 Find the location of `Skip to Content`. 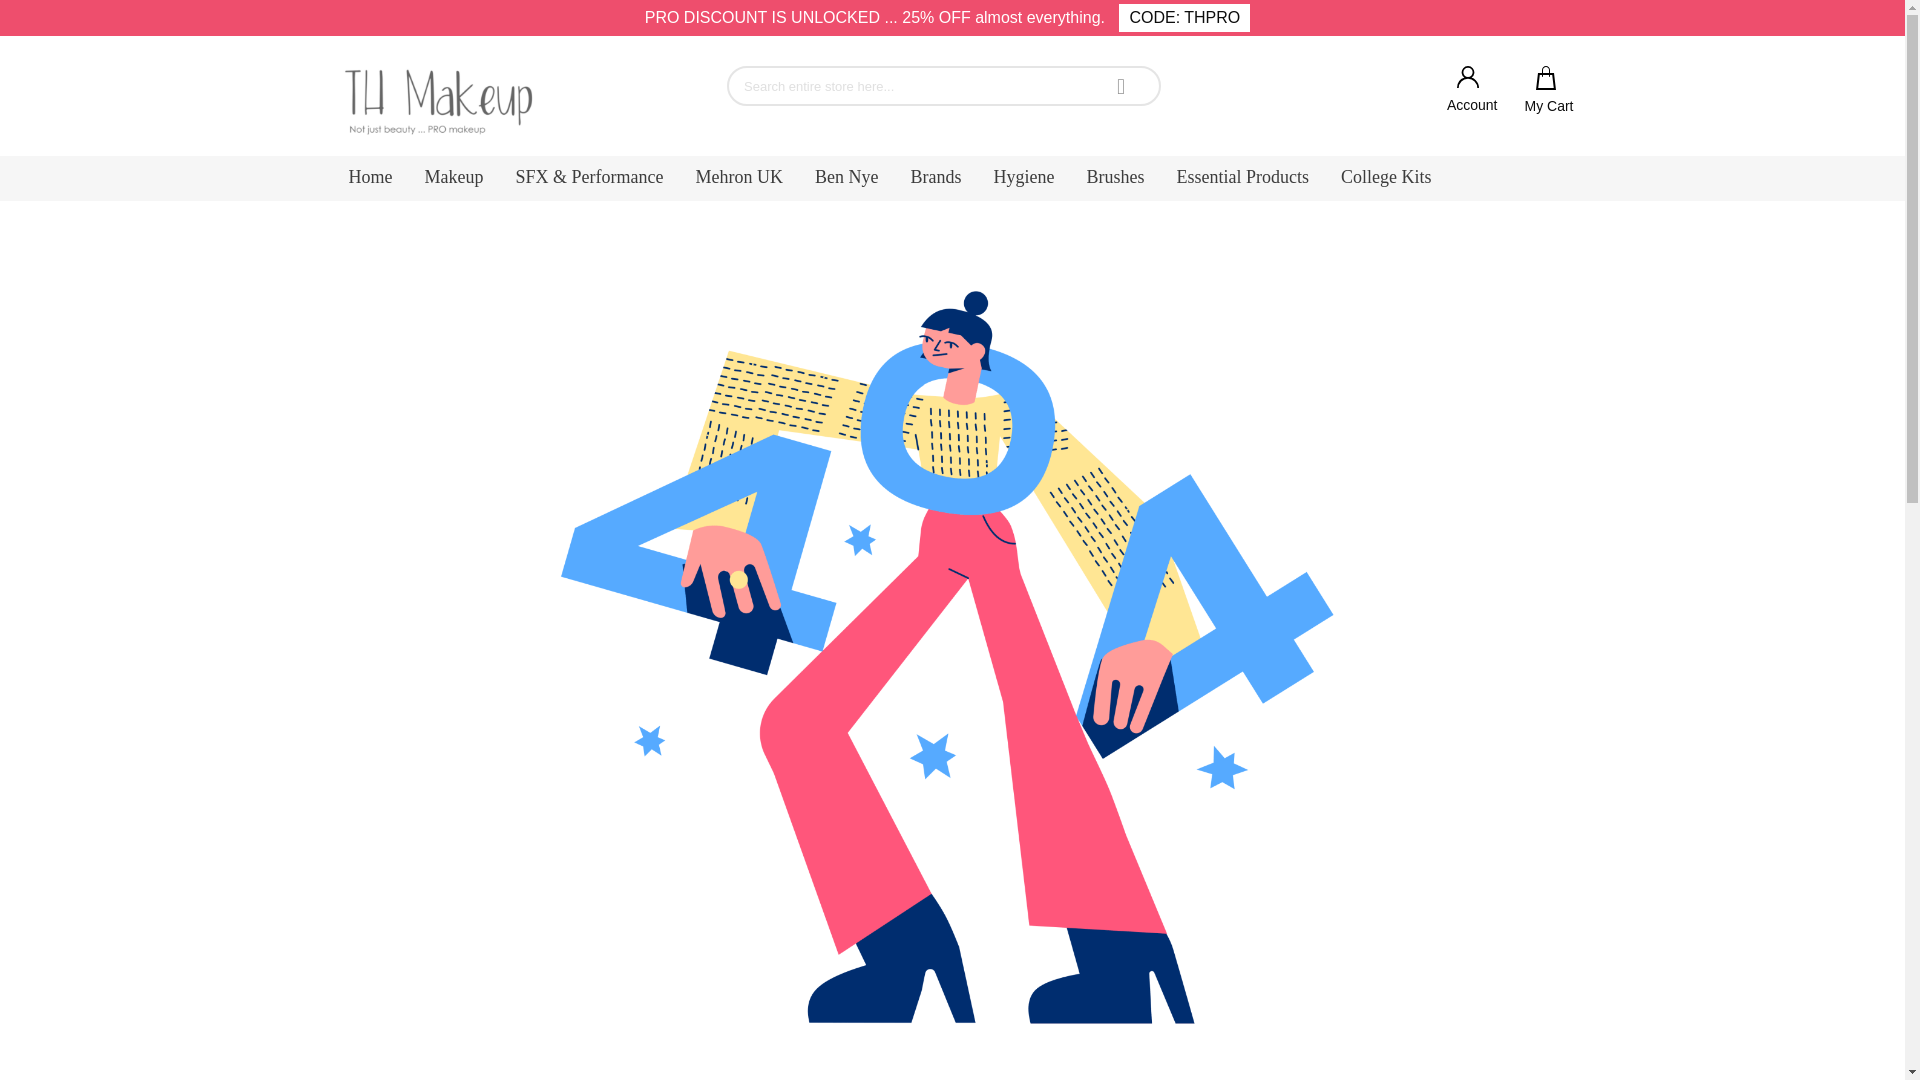

Skip to Content is located at coordinates (971, 10).